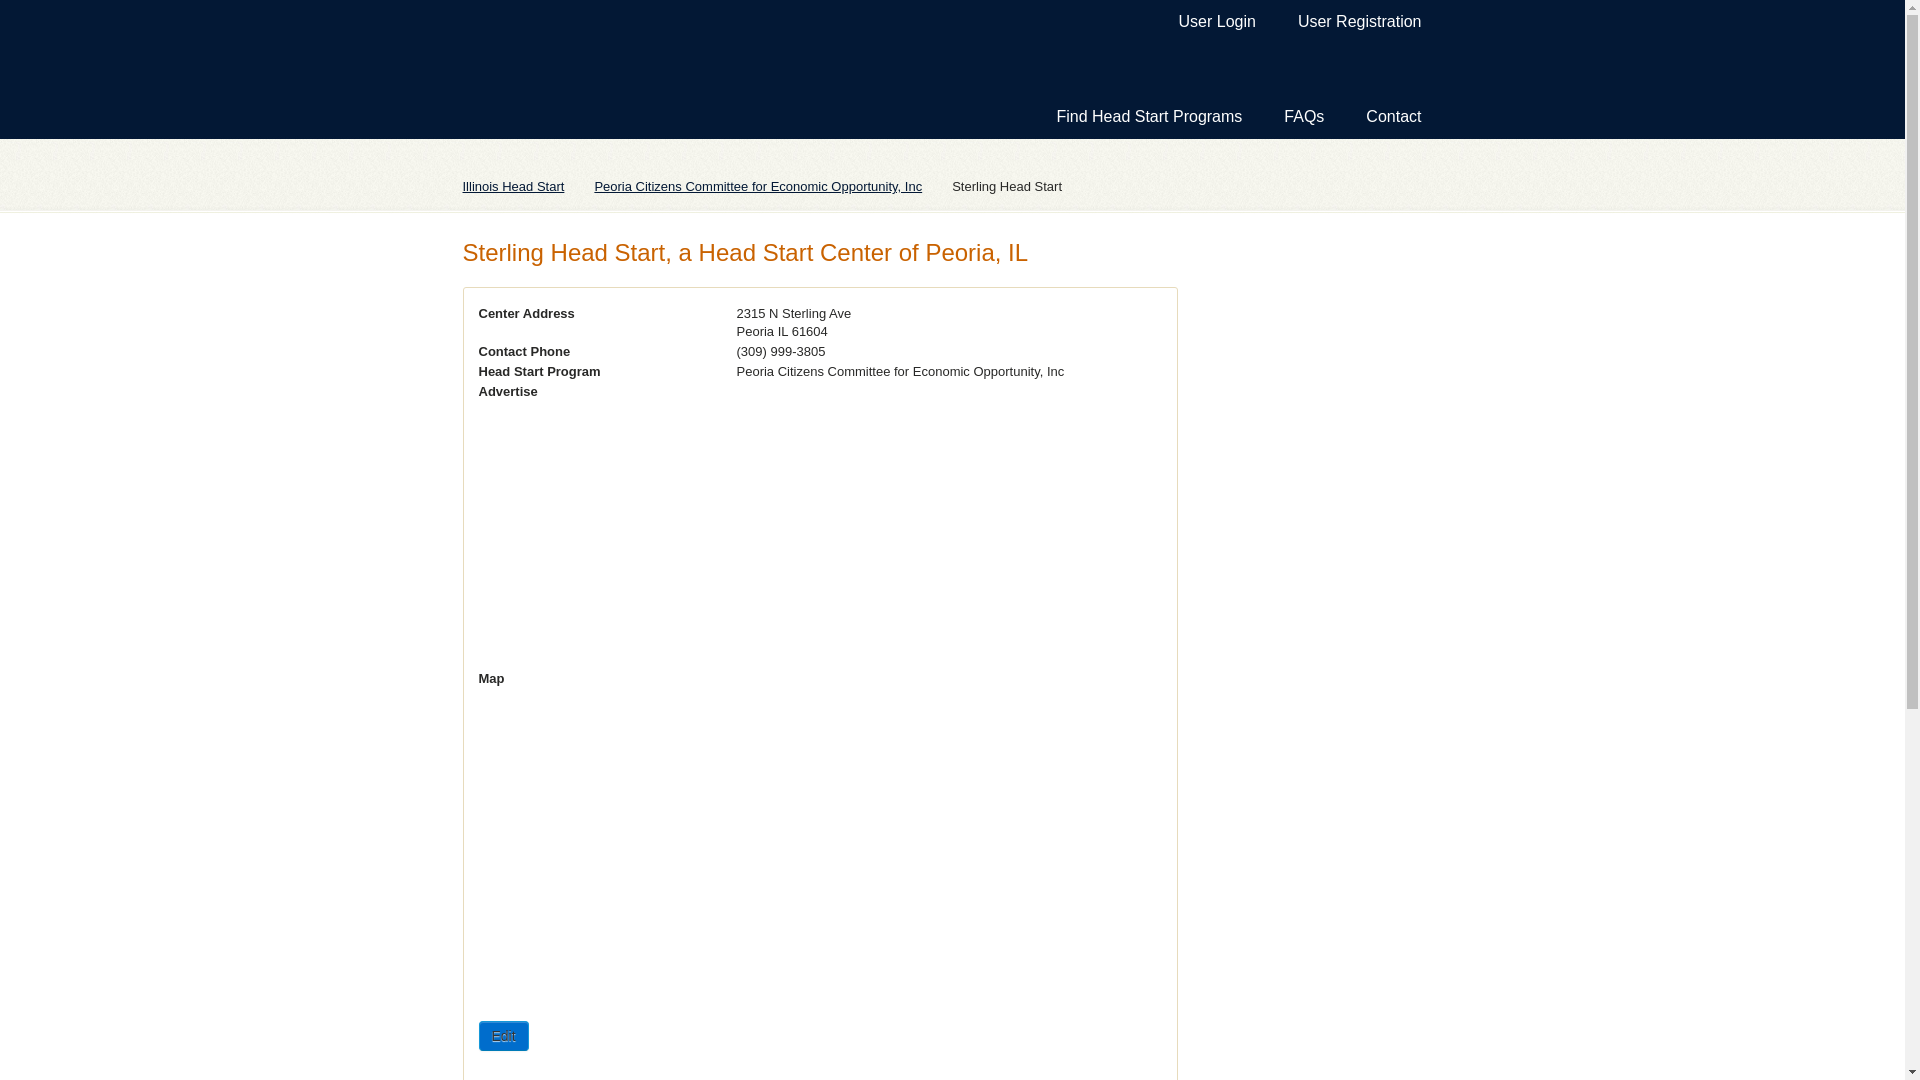 The height and width of the screenshot is (1080, 1920). What do you see at coordinates (503, 1035) in the screenshot?
I see `Edit` at bounding box center [503, 1035].